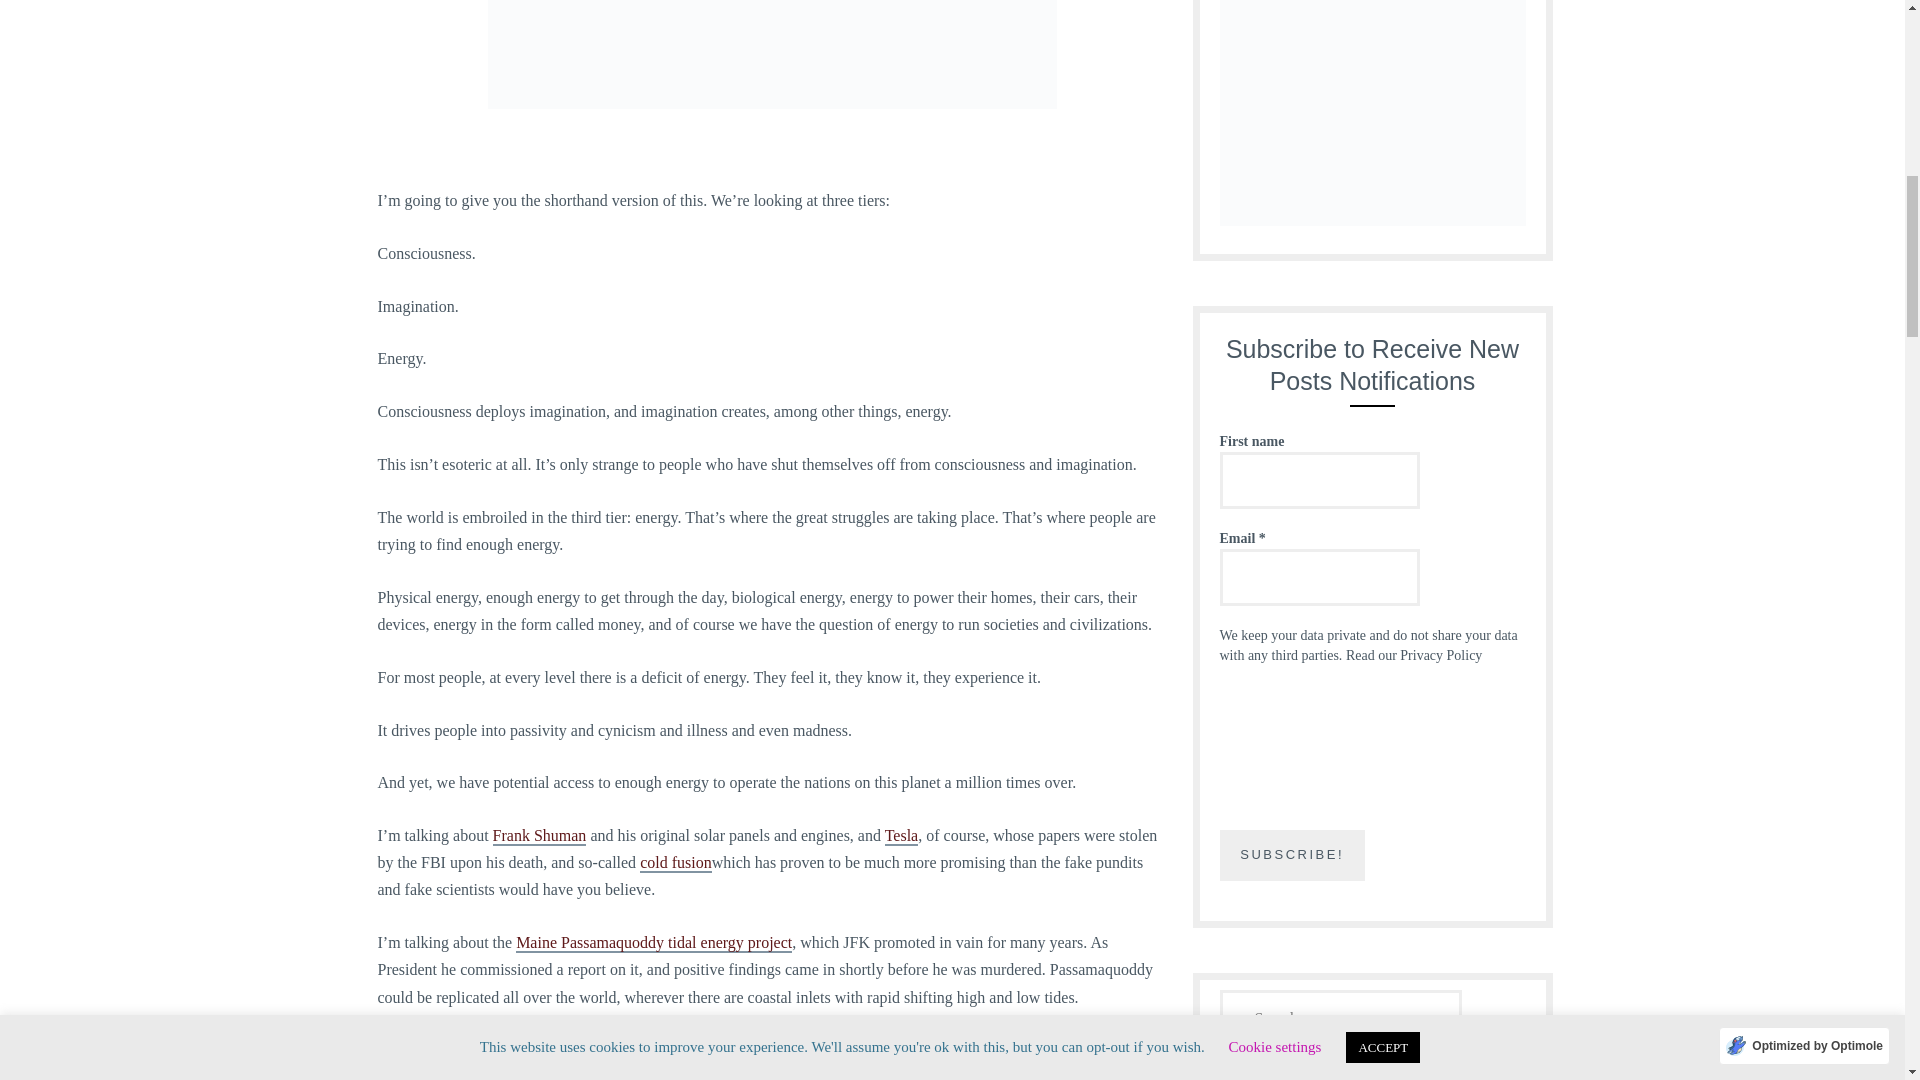  I want to click on Subscribe!, so click(1292, 856).